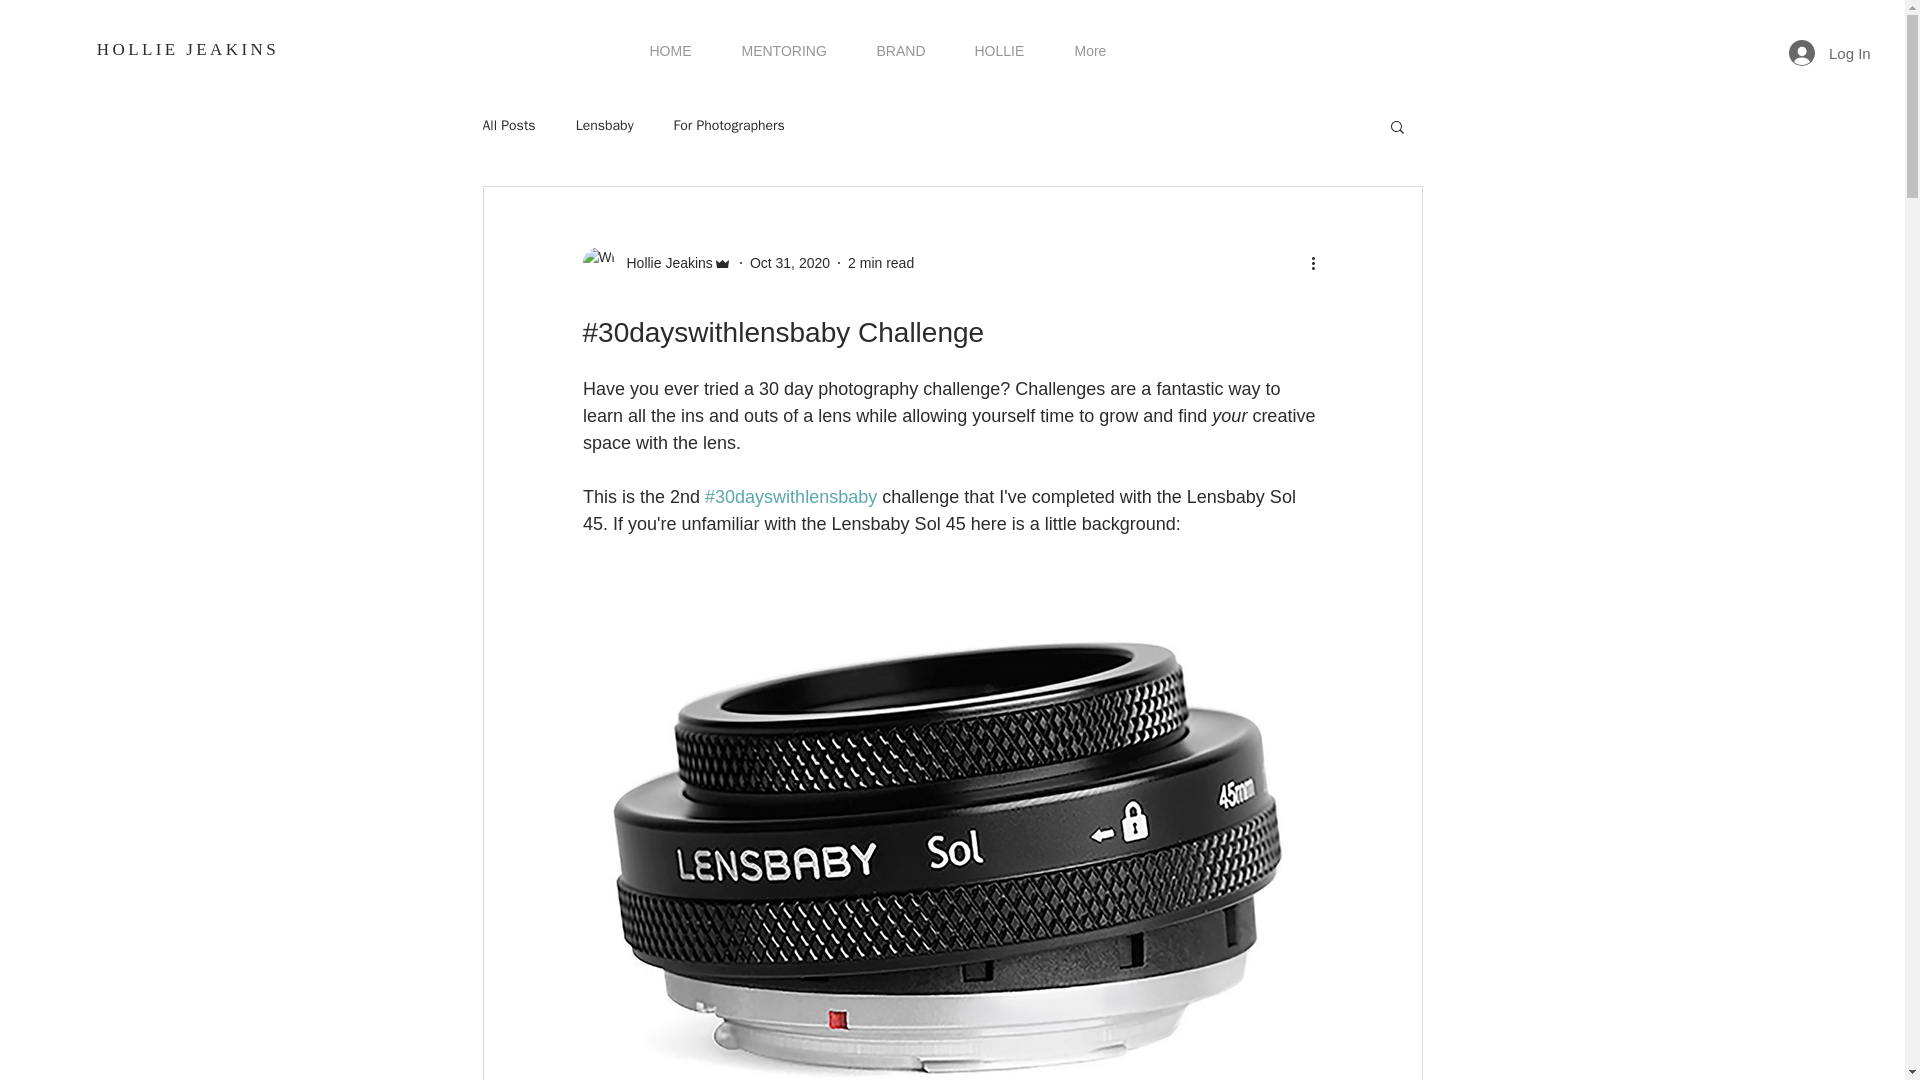  What do you see at coordinates (1000, 50) in the screenshot?
I see `HOLLIE` at bounding box center [1000, 50].